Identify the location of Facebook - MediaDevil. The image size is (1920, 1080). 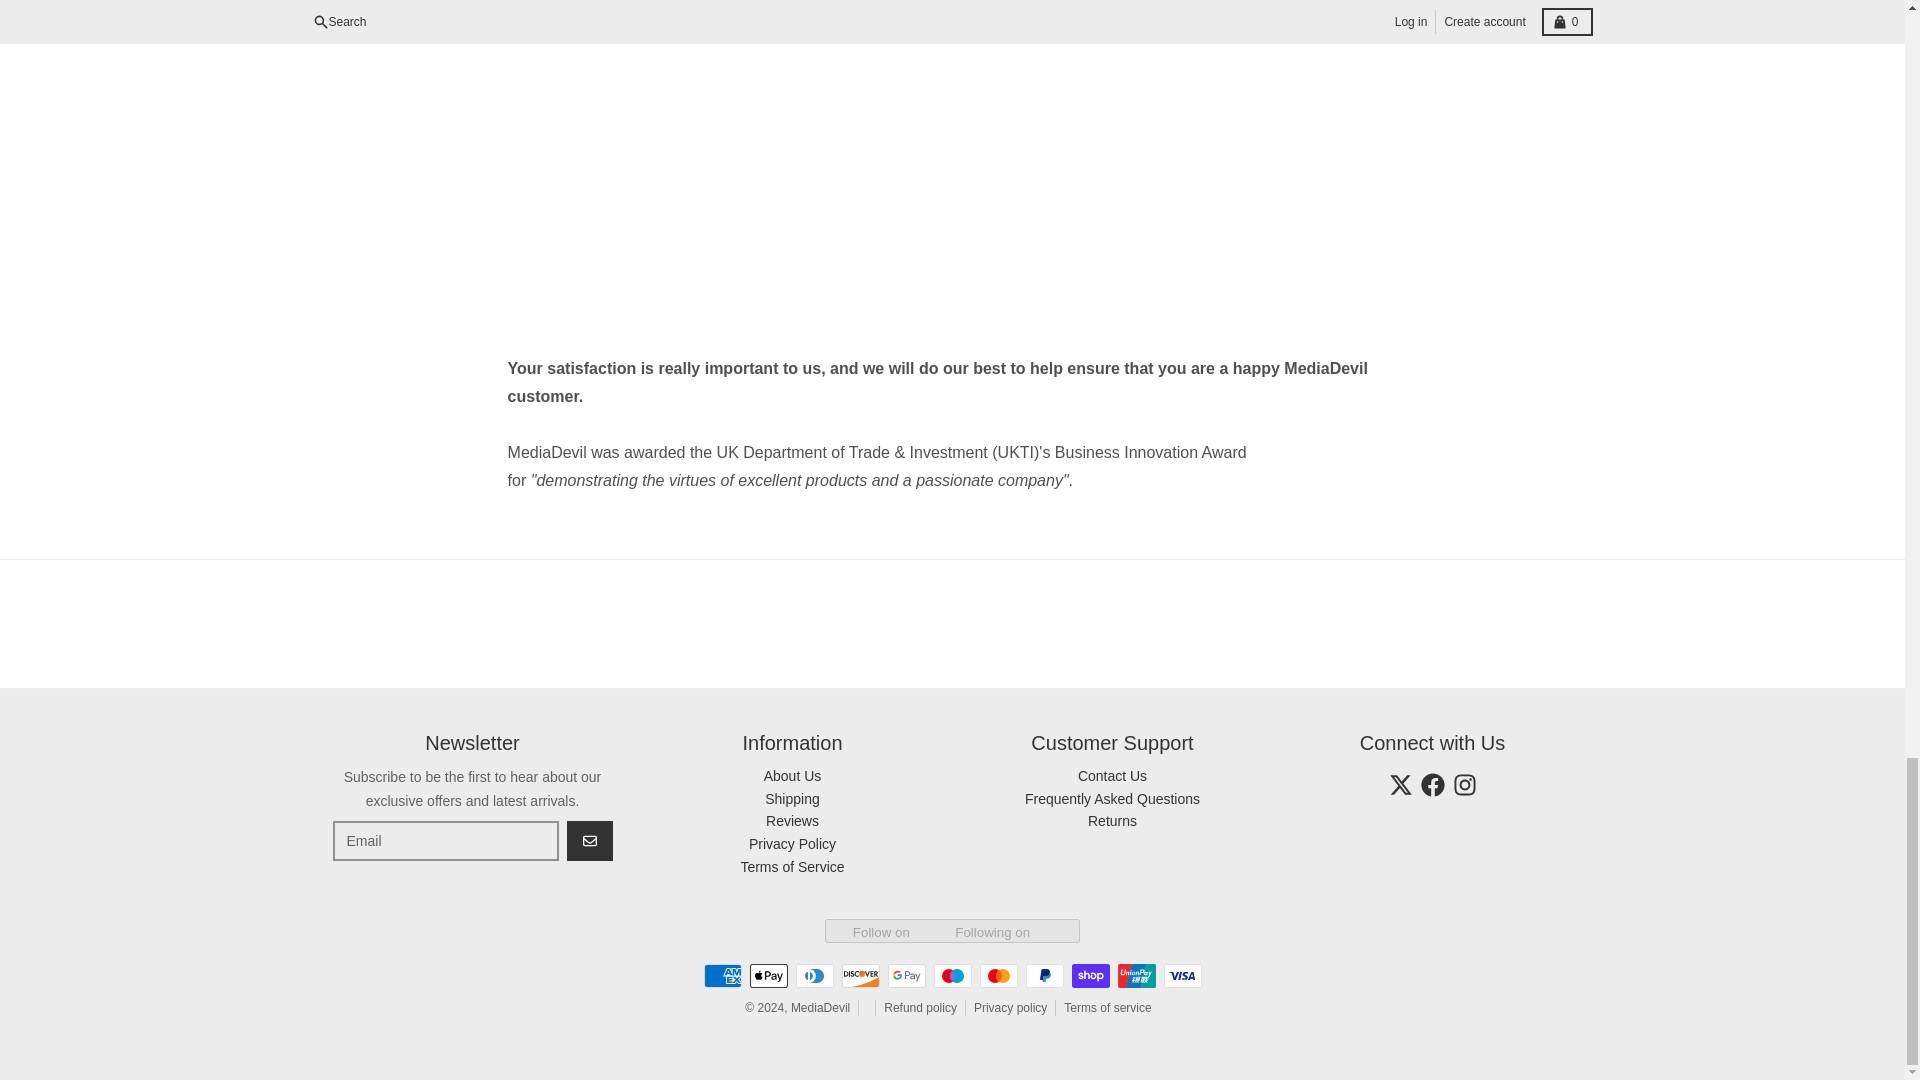
(1432, 785).